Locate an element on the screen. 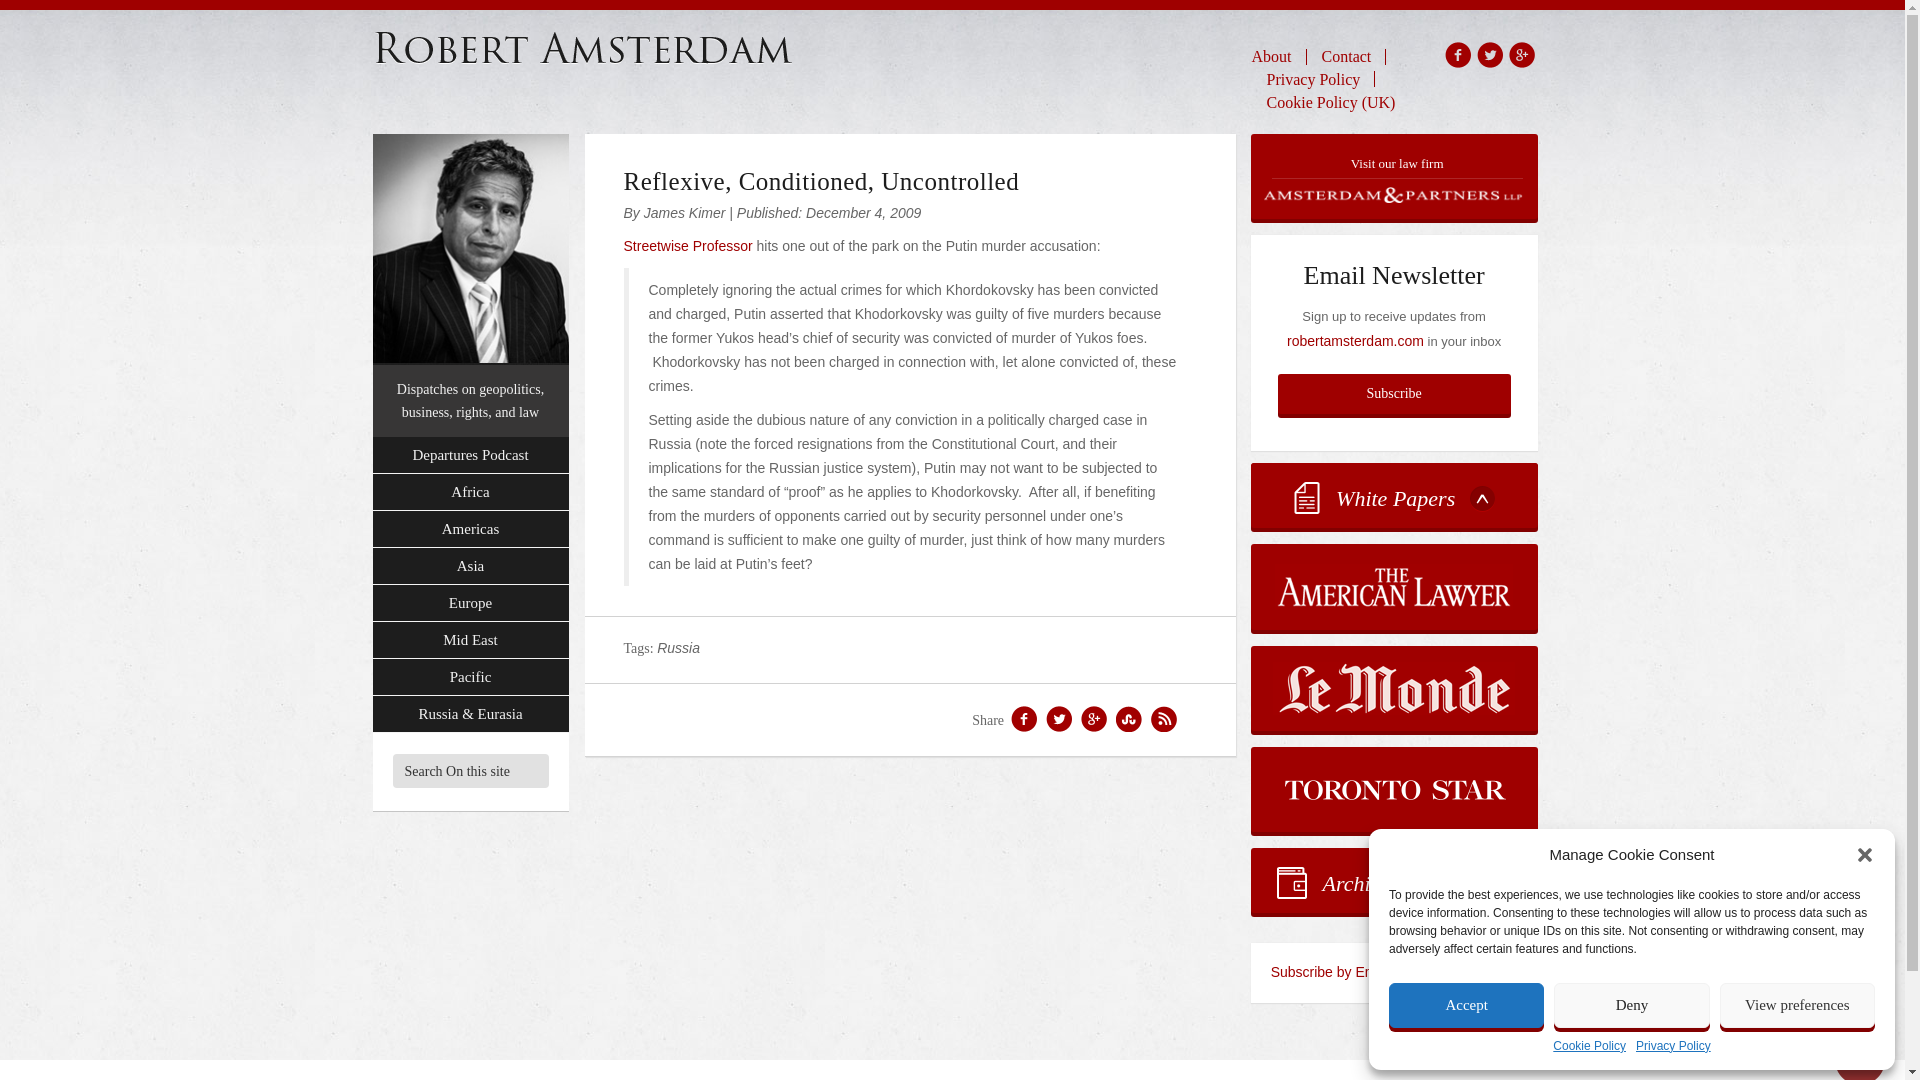  About is located at coordinates (1279, 56).